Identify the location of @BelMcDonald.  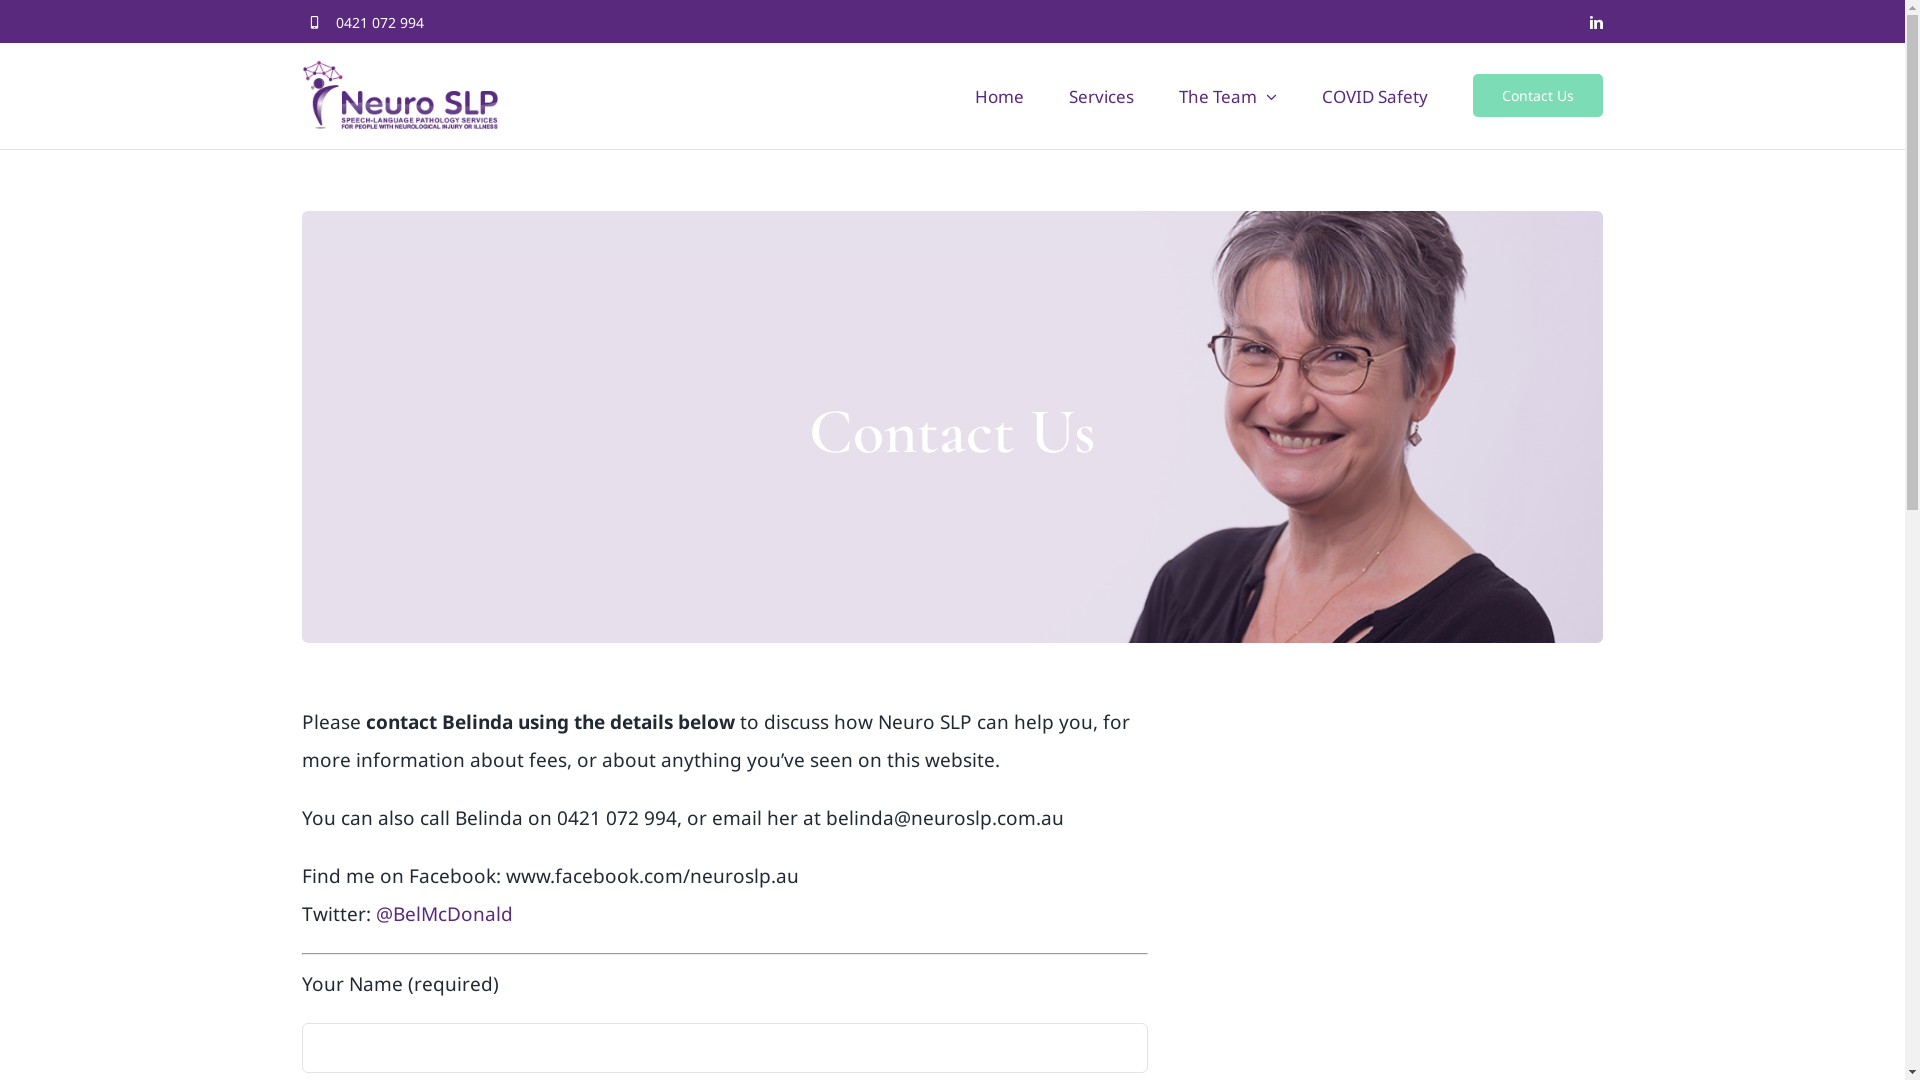
(444, 914).